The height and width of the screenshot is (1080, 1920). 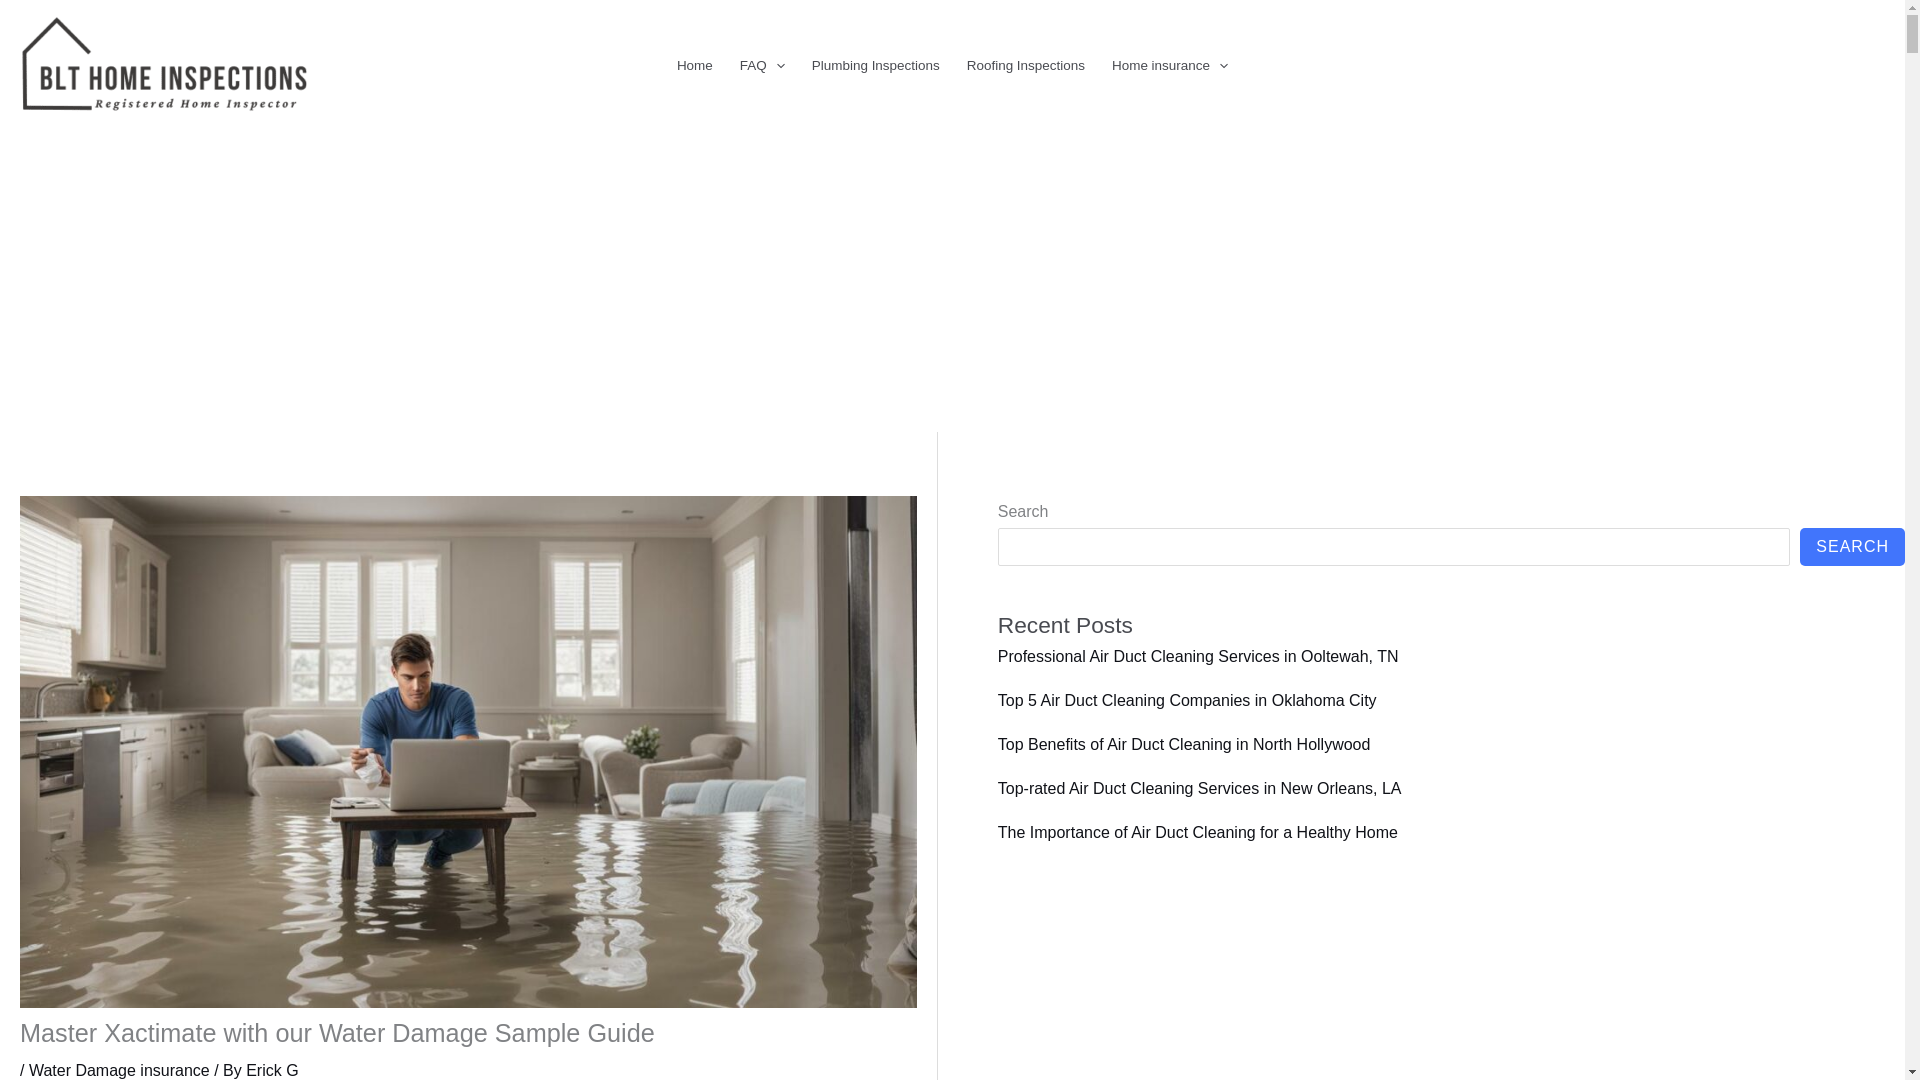 What do you see at coordinates (118, 1070) in the screenshot?
I see `Water Damage insurance` at bounding box center [118, 1070].